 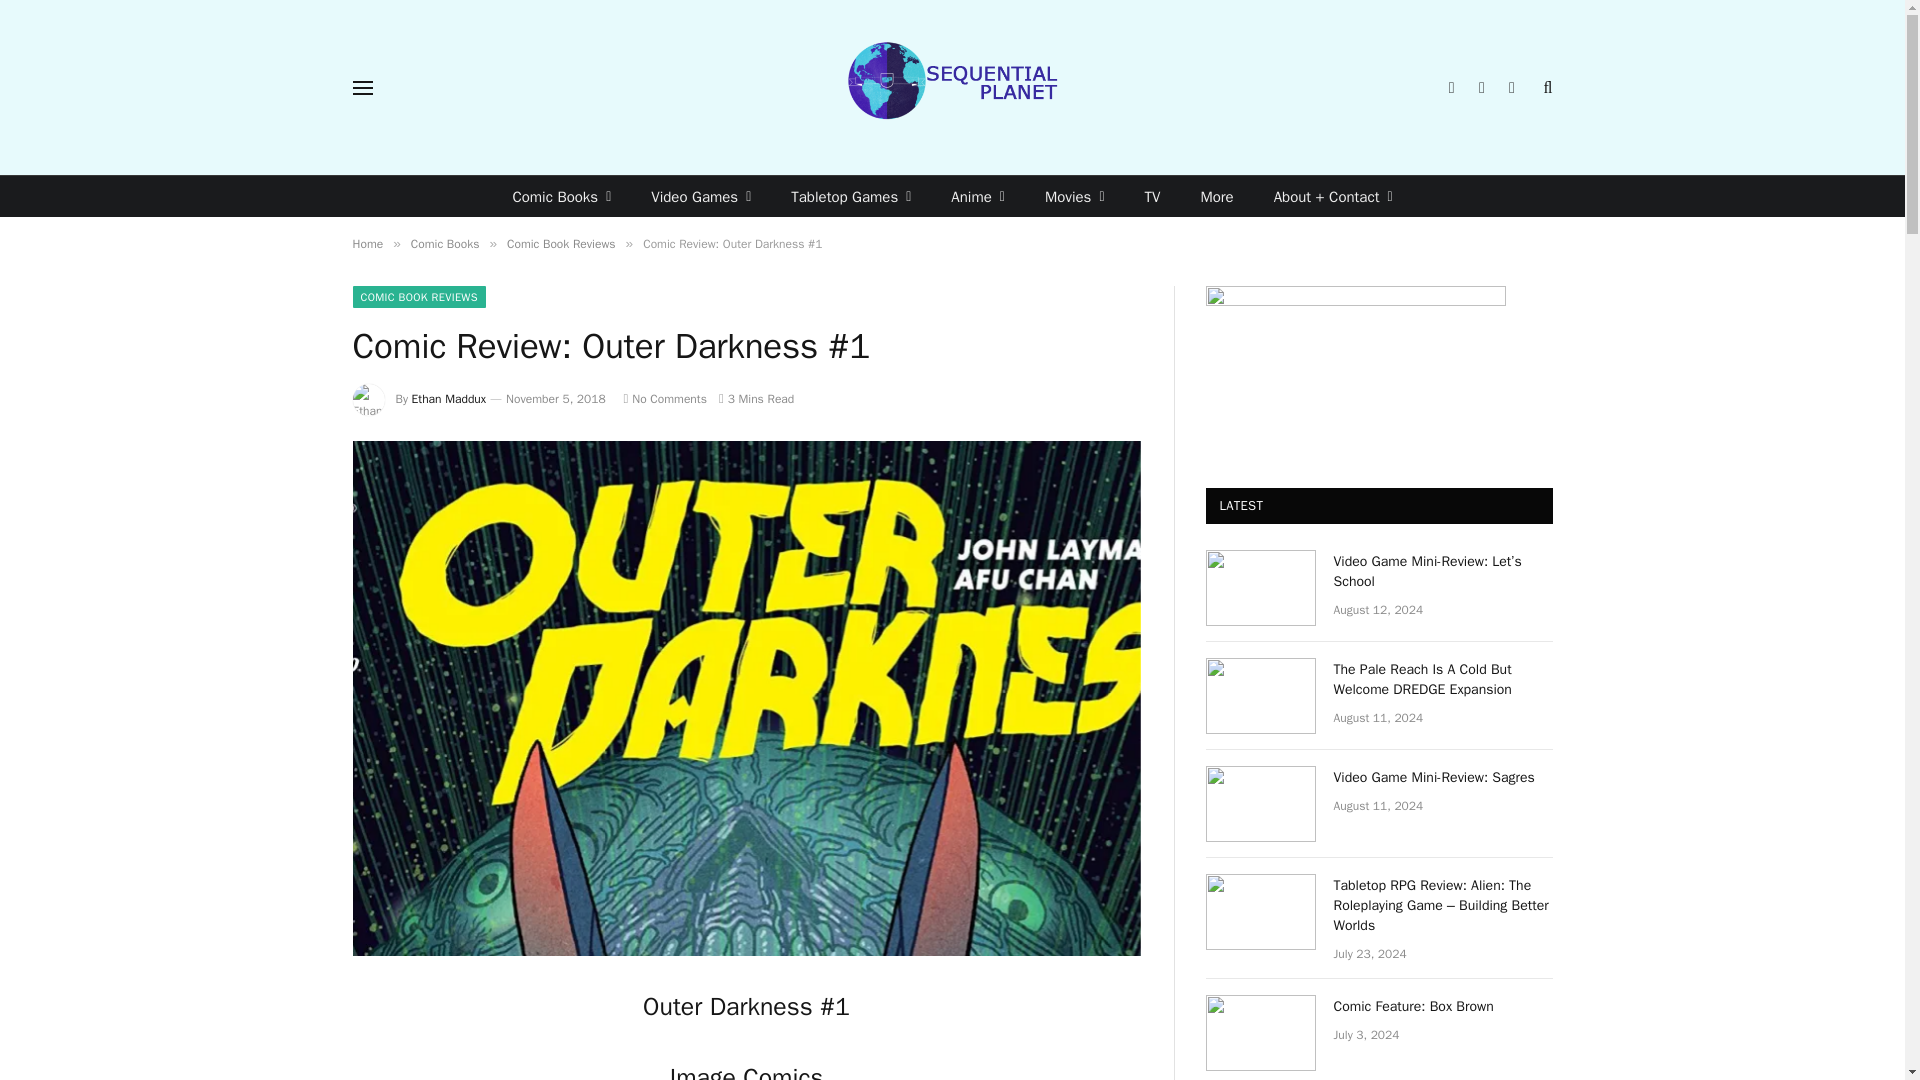 I want to click on Sequential Planet, so click(x=952, y=87).